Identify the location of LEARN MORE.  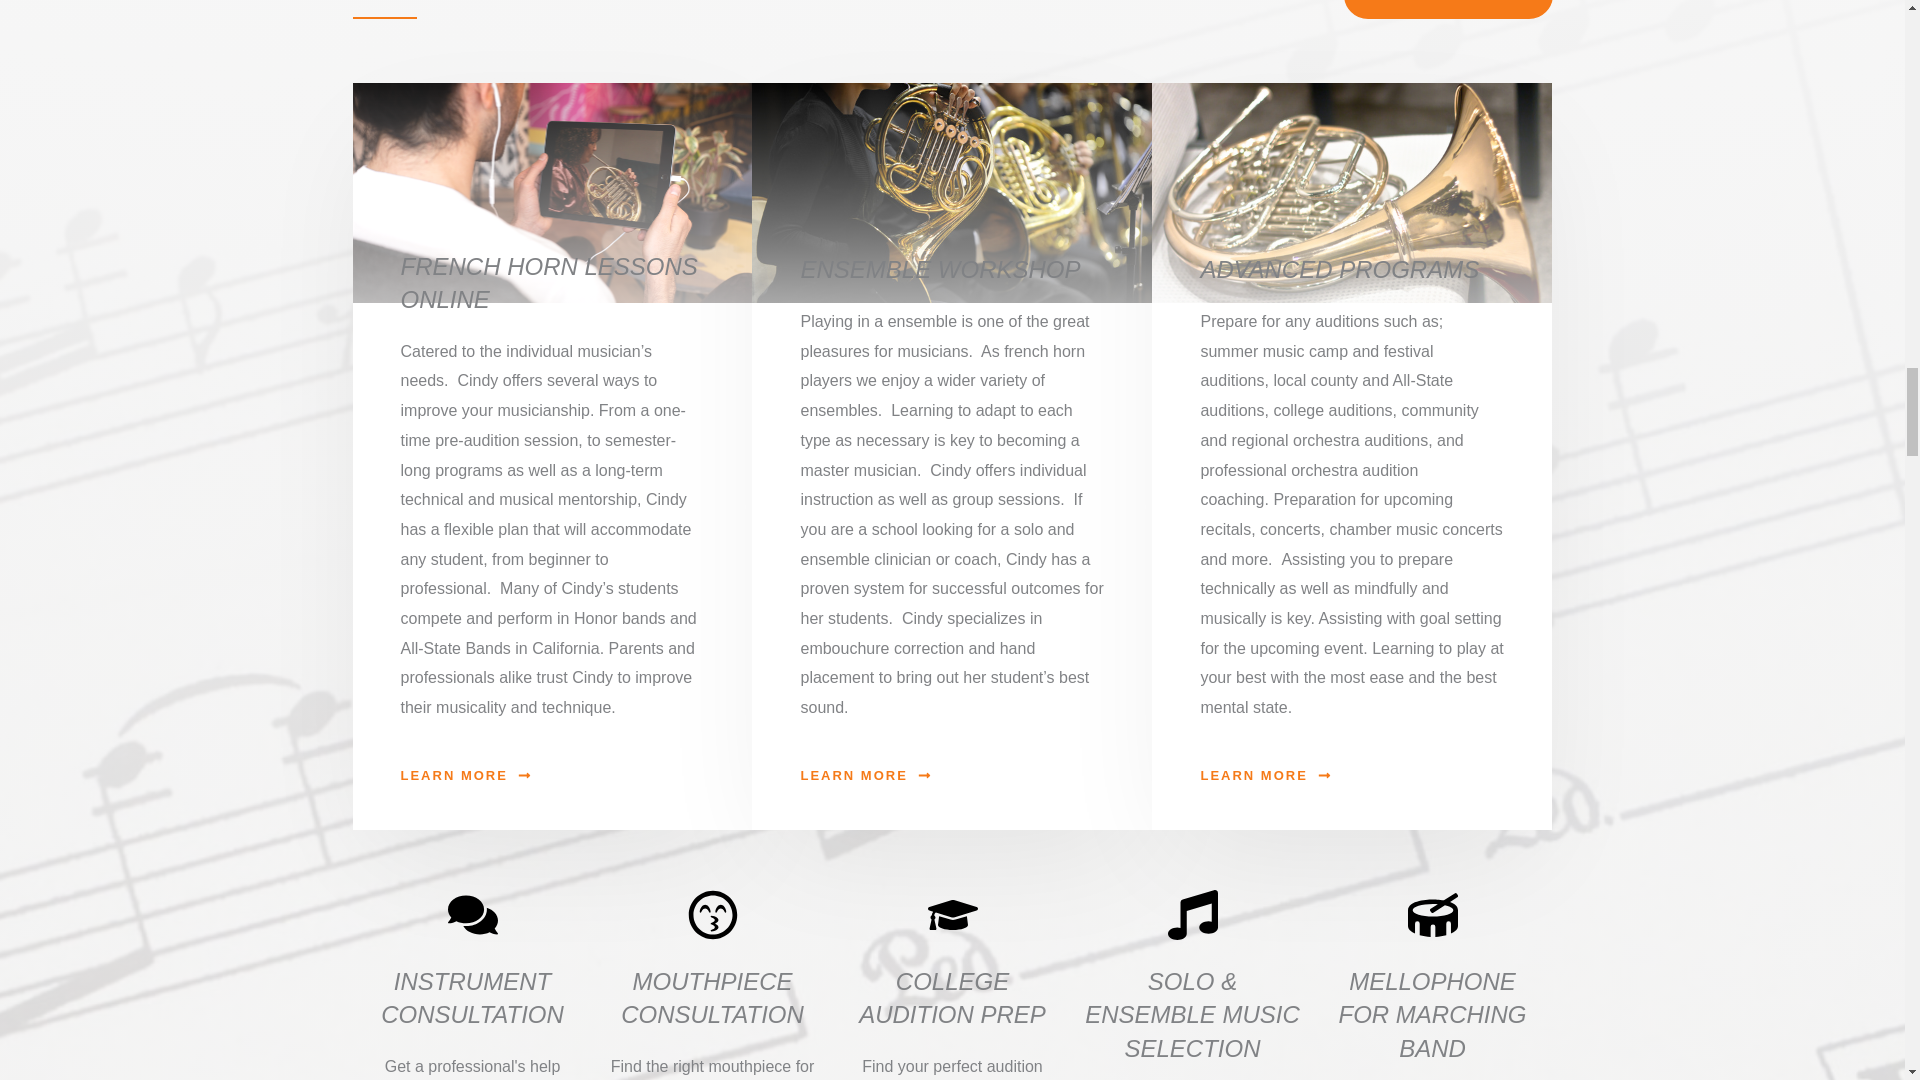
(464, 776).